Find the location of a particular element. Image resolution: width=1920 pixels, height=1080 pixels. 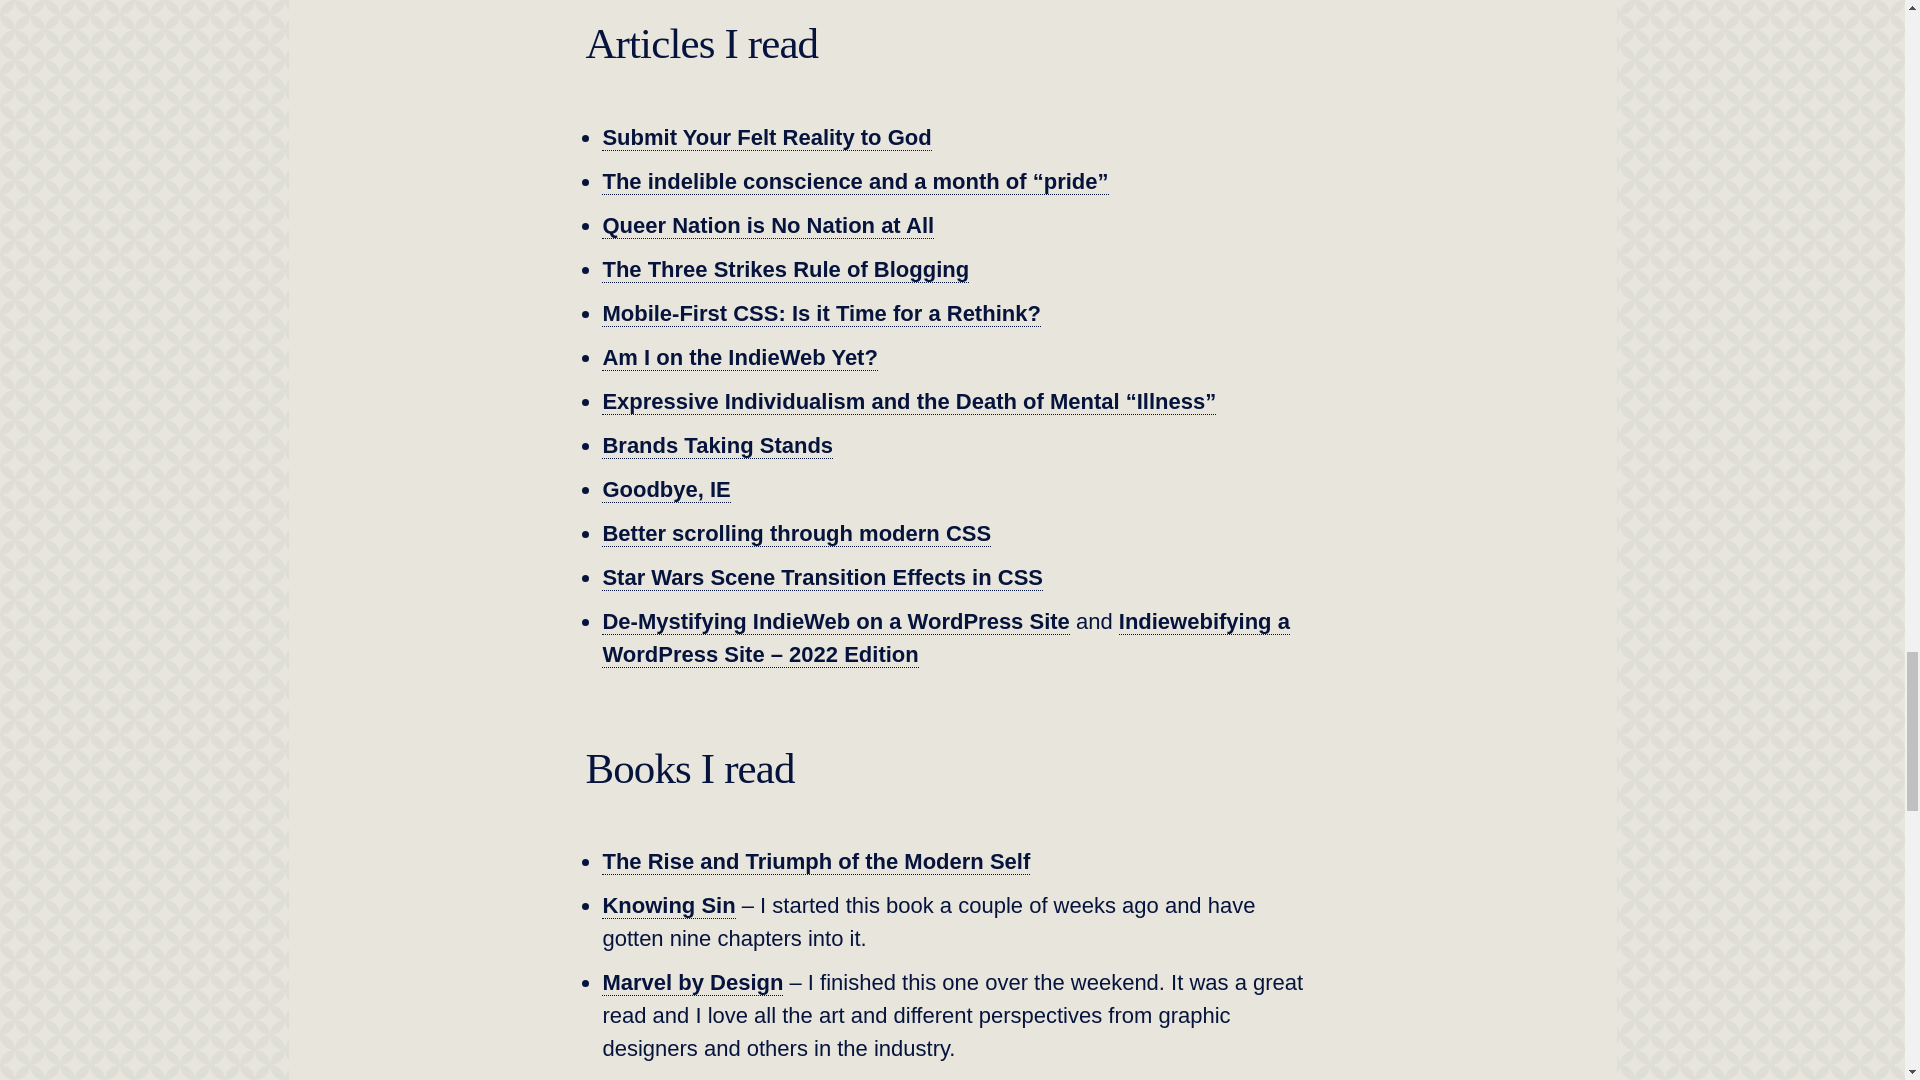

Goodbye, IE is located at coordinates (666, 490).